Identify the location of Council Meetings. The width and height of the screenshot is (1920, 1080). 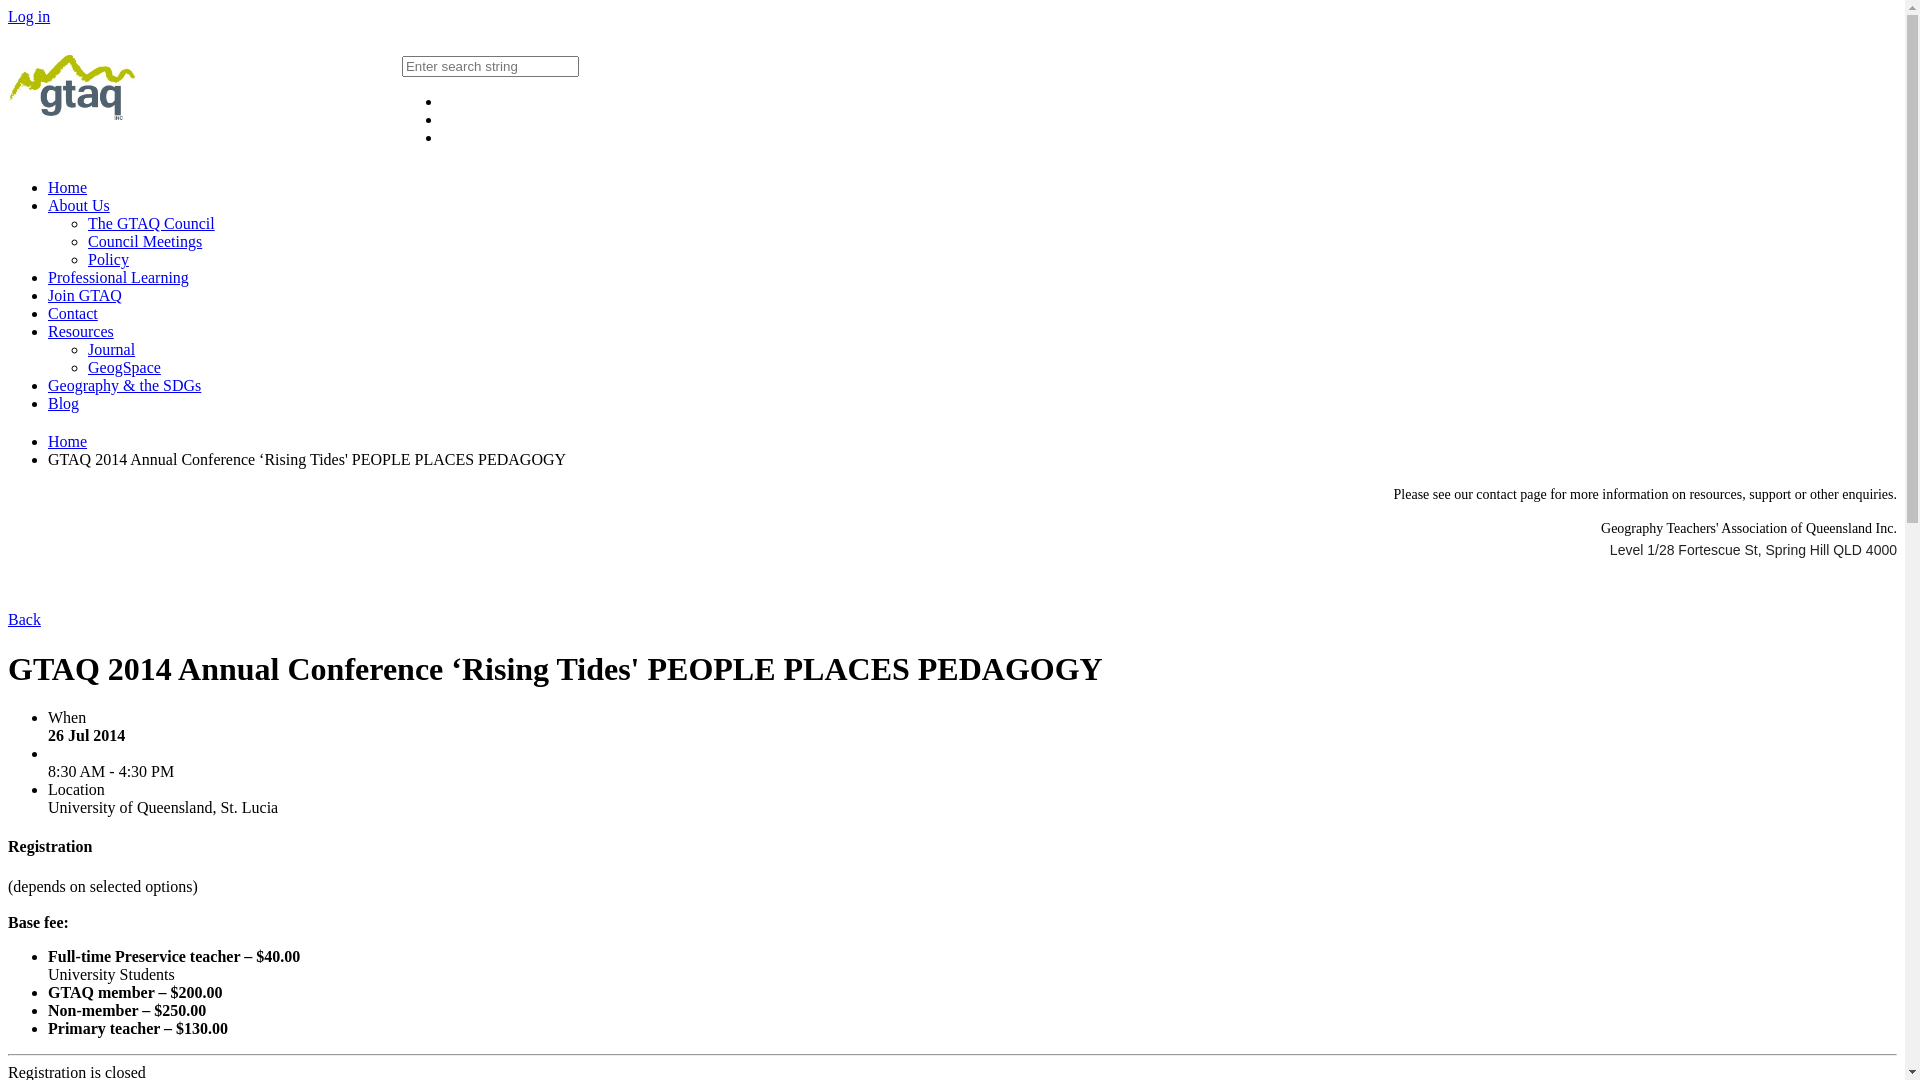
(145, 242).